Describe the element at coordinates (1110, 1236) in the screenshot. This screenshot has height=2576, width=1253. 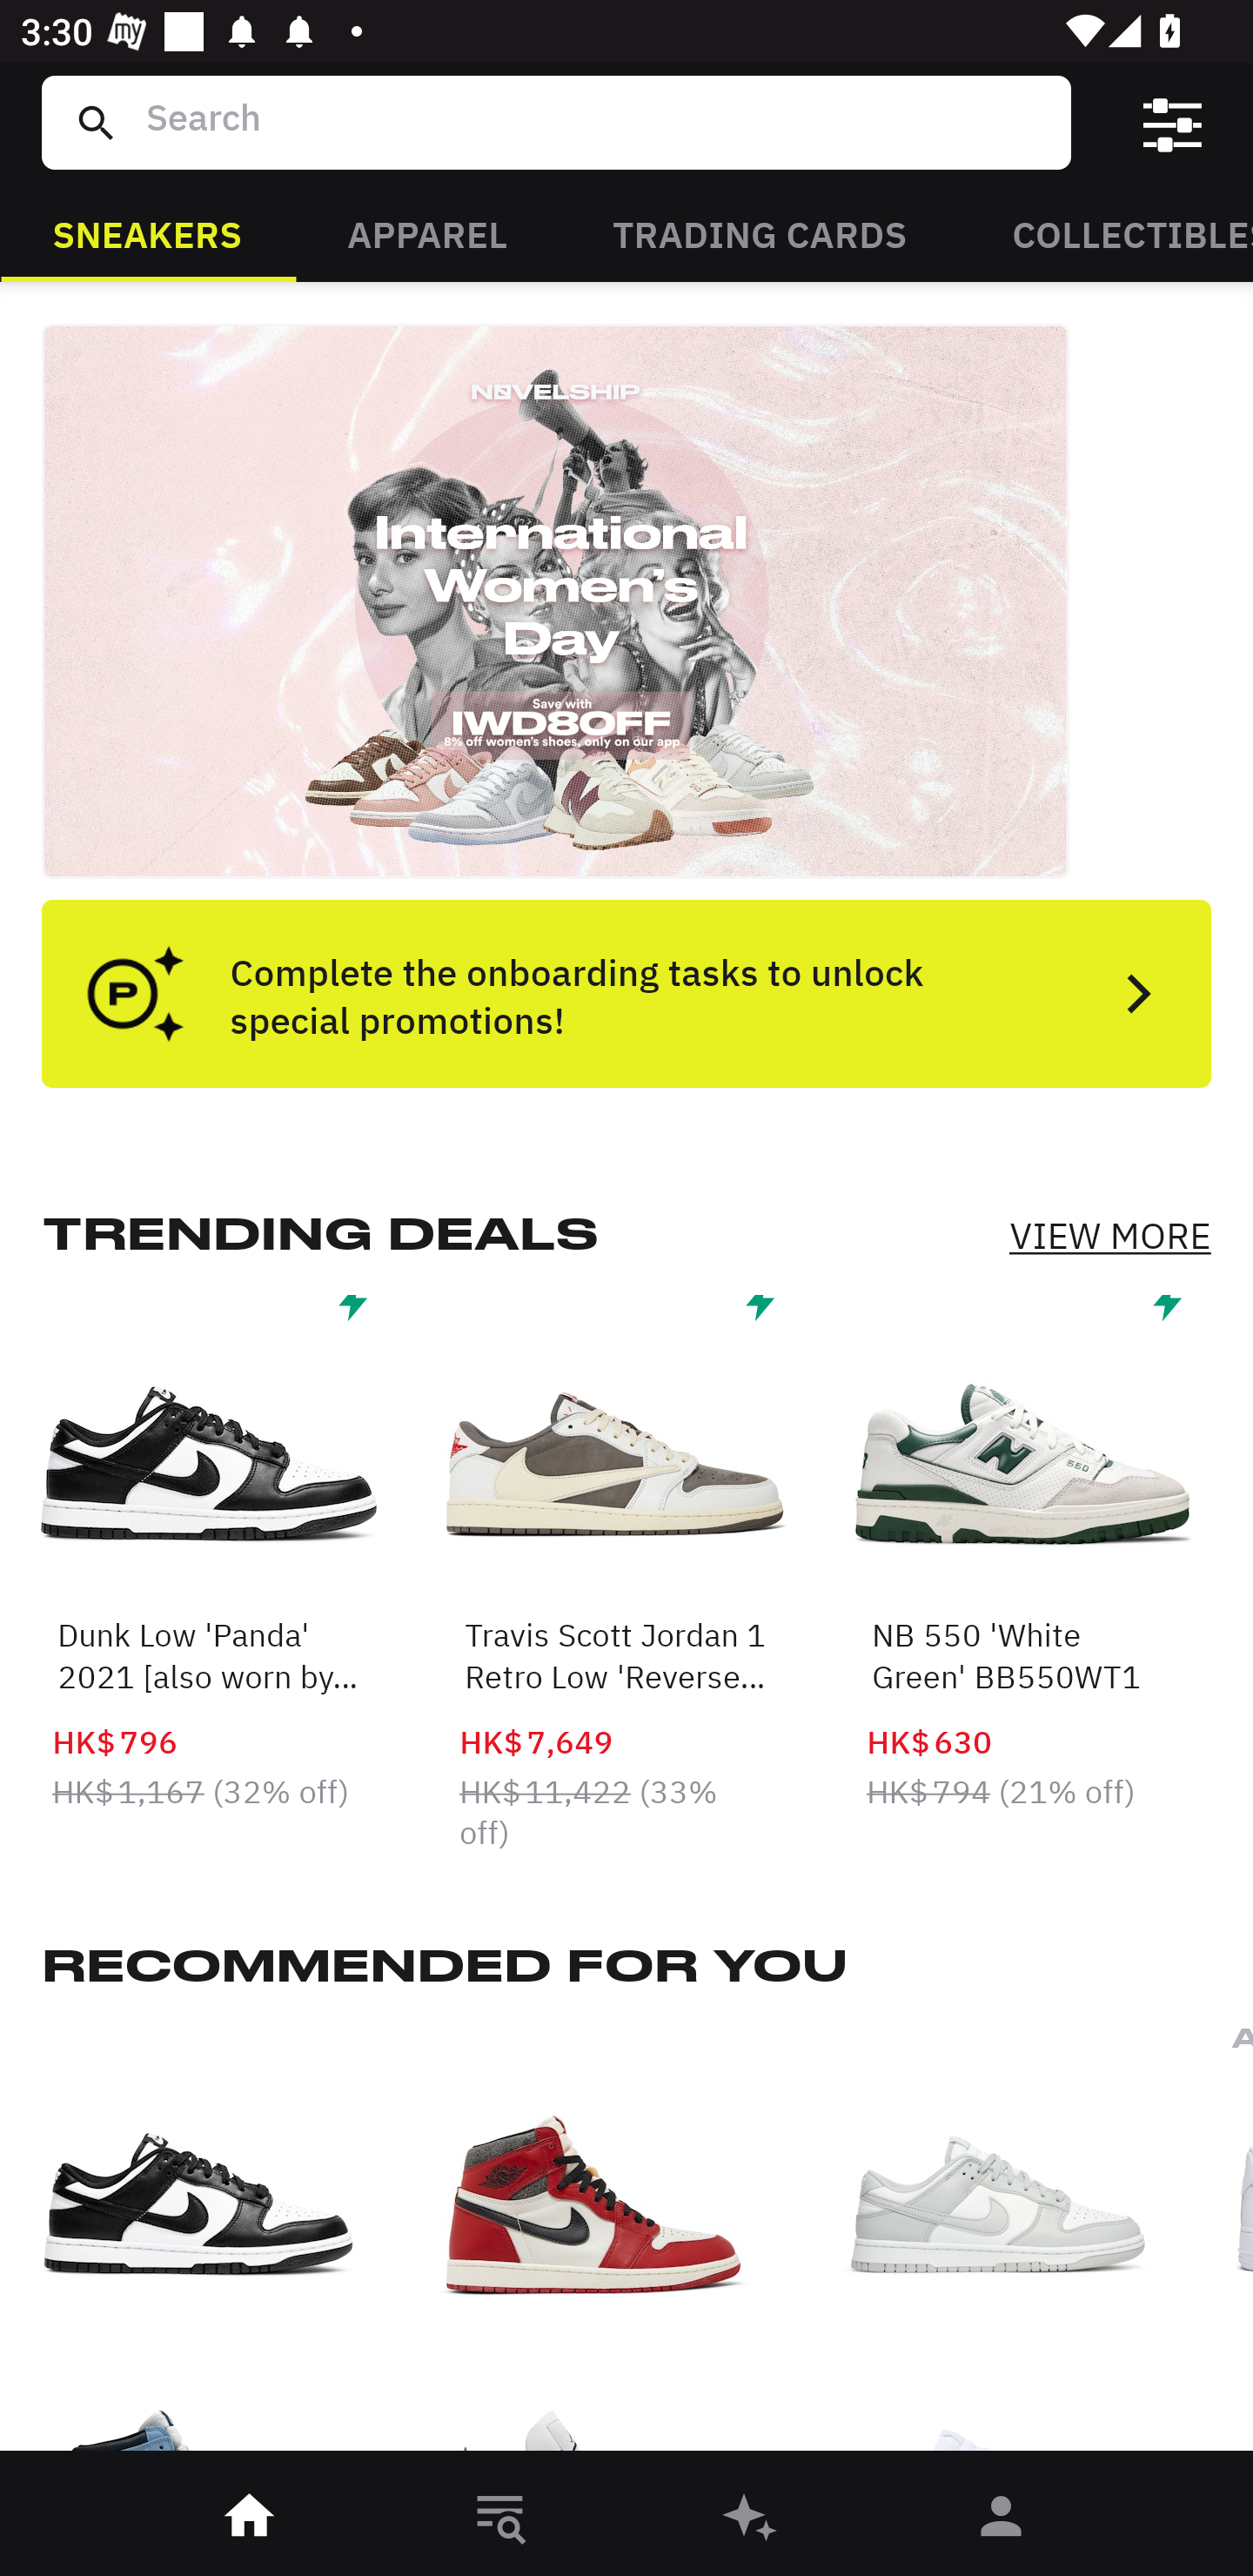
I see `VIEW MORE` at that location.